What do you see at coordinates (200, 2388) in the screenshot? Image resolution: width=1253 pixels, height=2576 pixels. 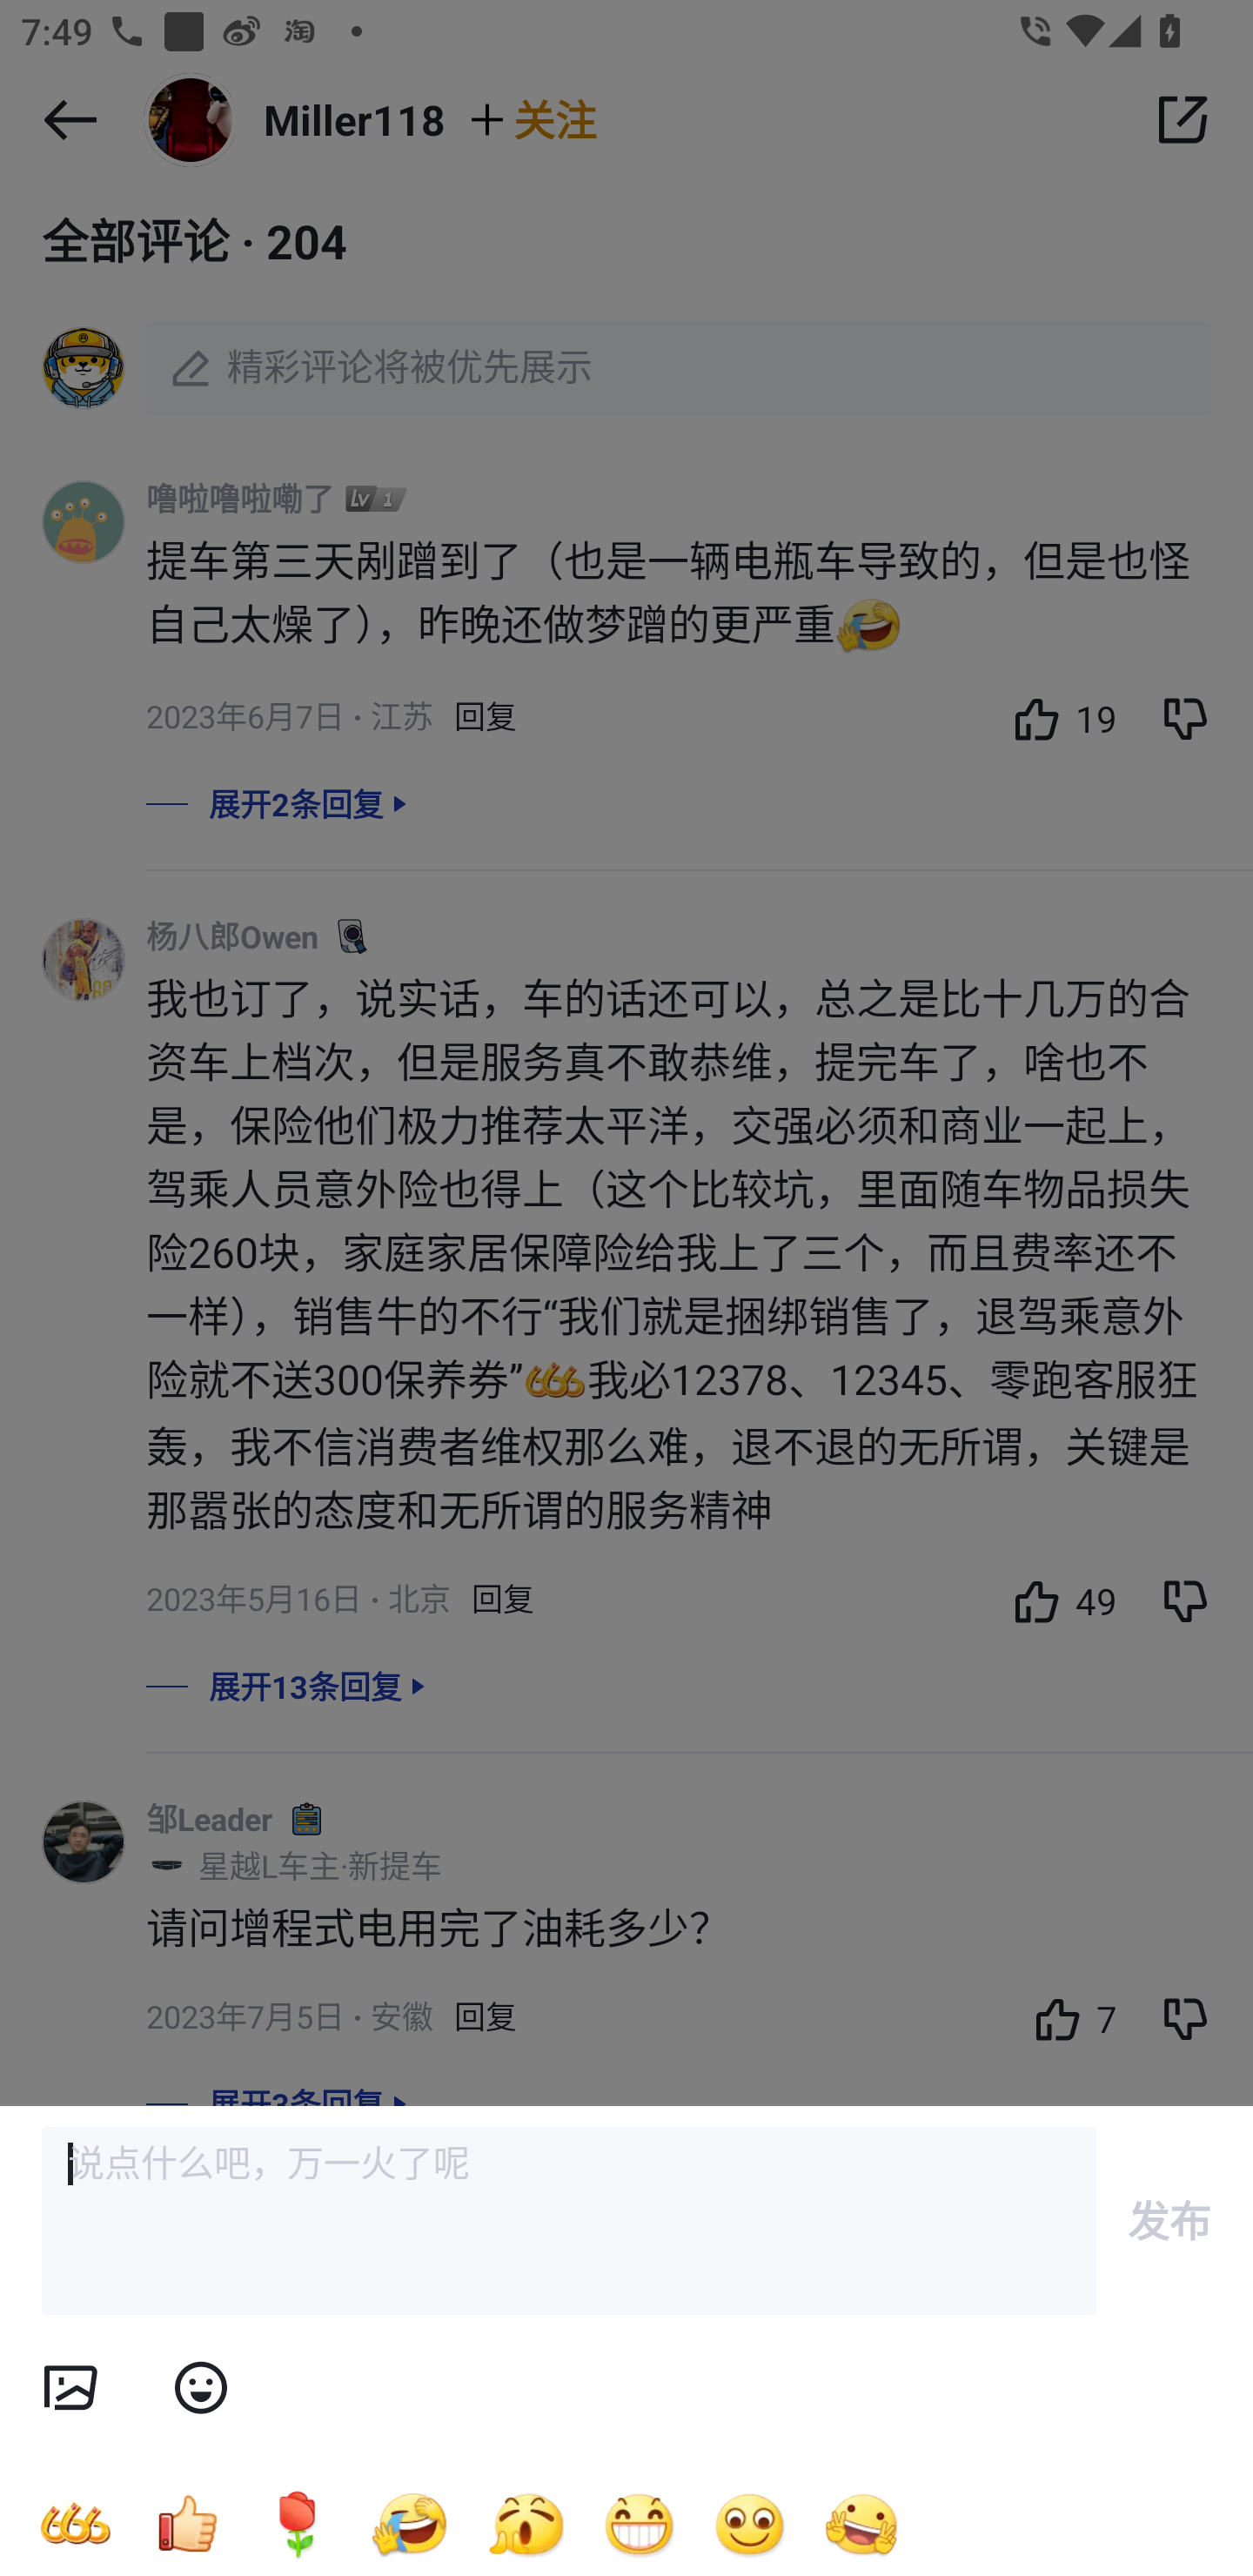 I see `` at bounding box center [200, 2388].